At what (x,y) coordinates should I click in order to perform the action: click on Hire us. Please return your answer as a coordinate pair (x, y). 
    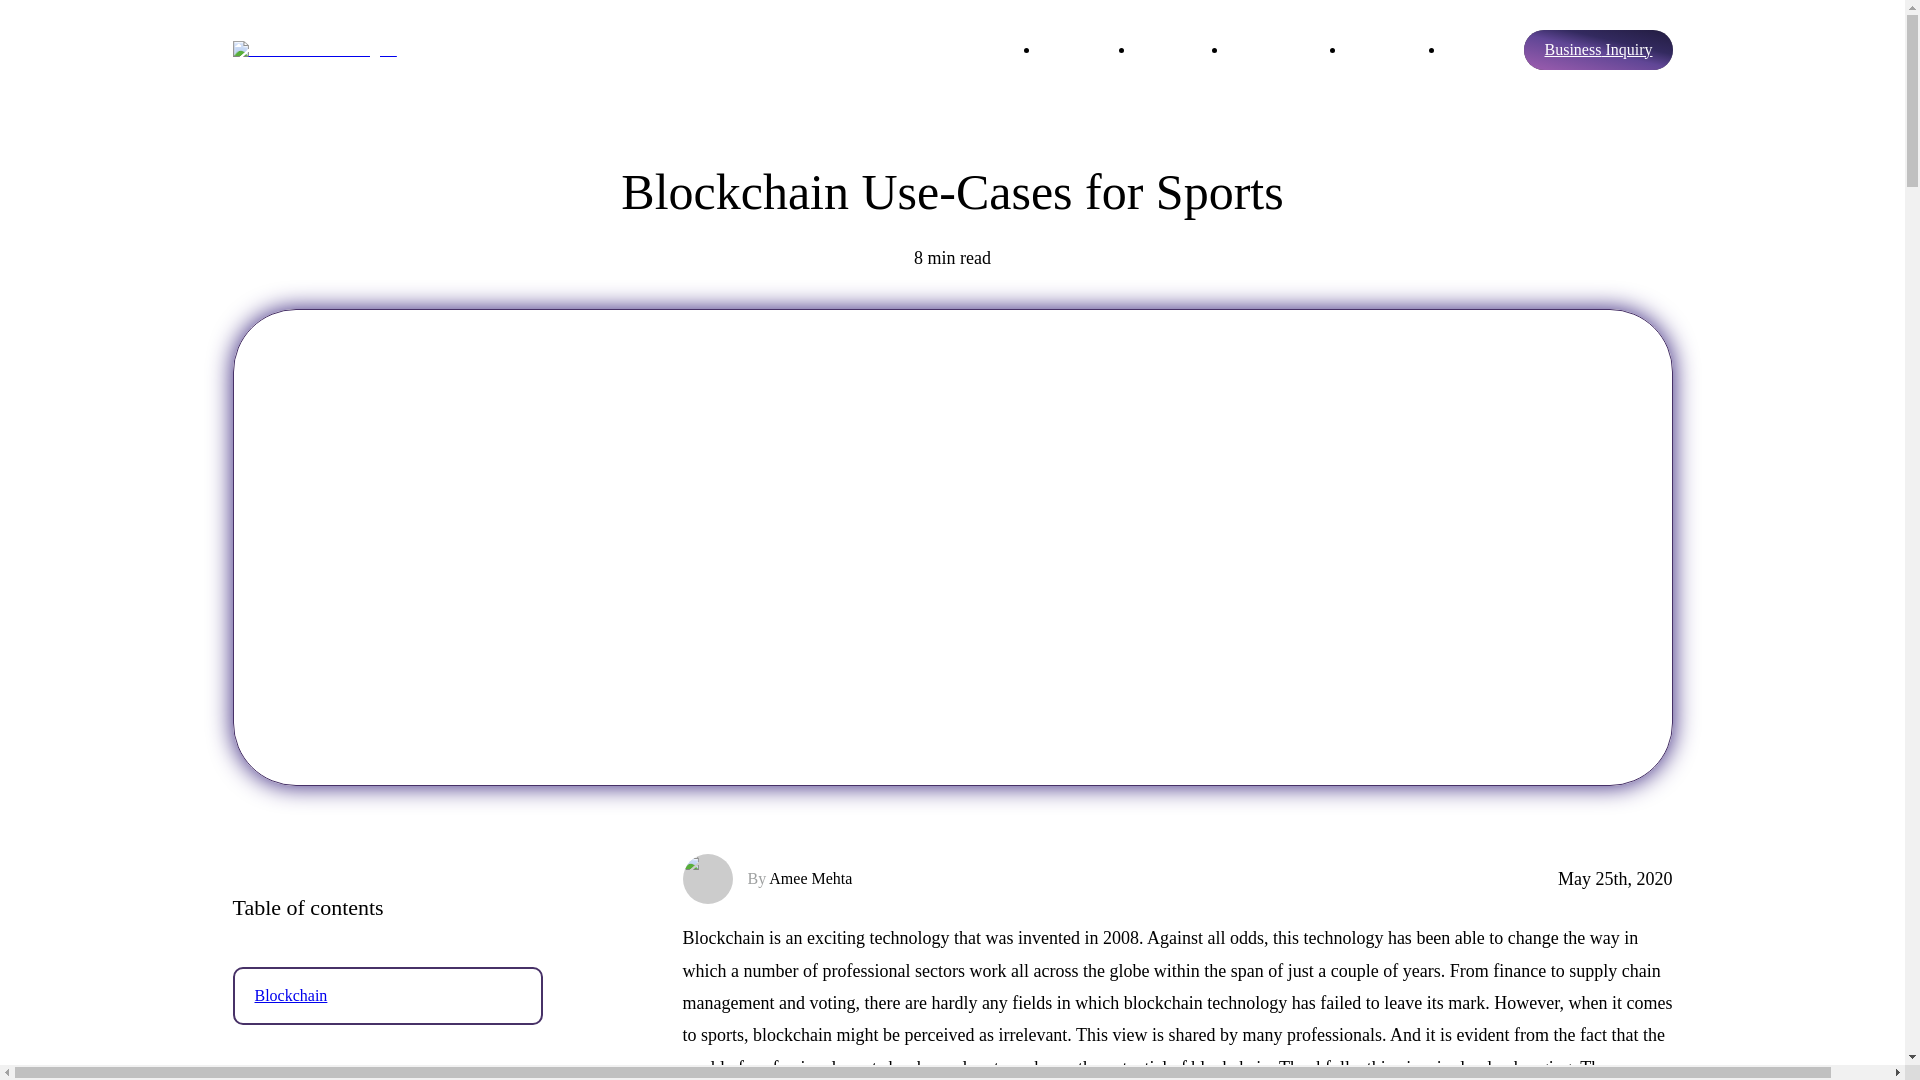
    Looking at the image, I should click on (1468, 52).